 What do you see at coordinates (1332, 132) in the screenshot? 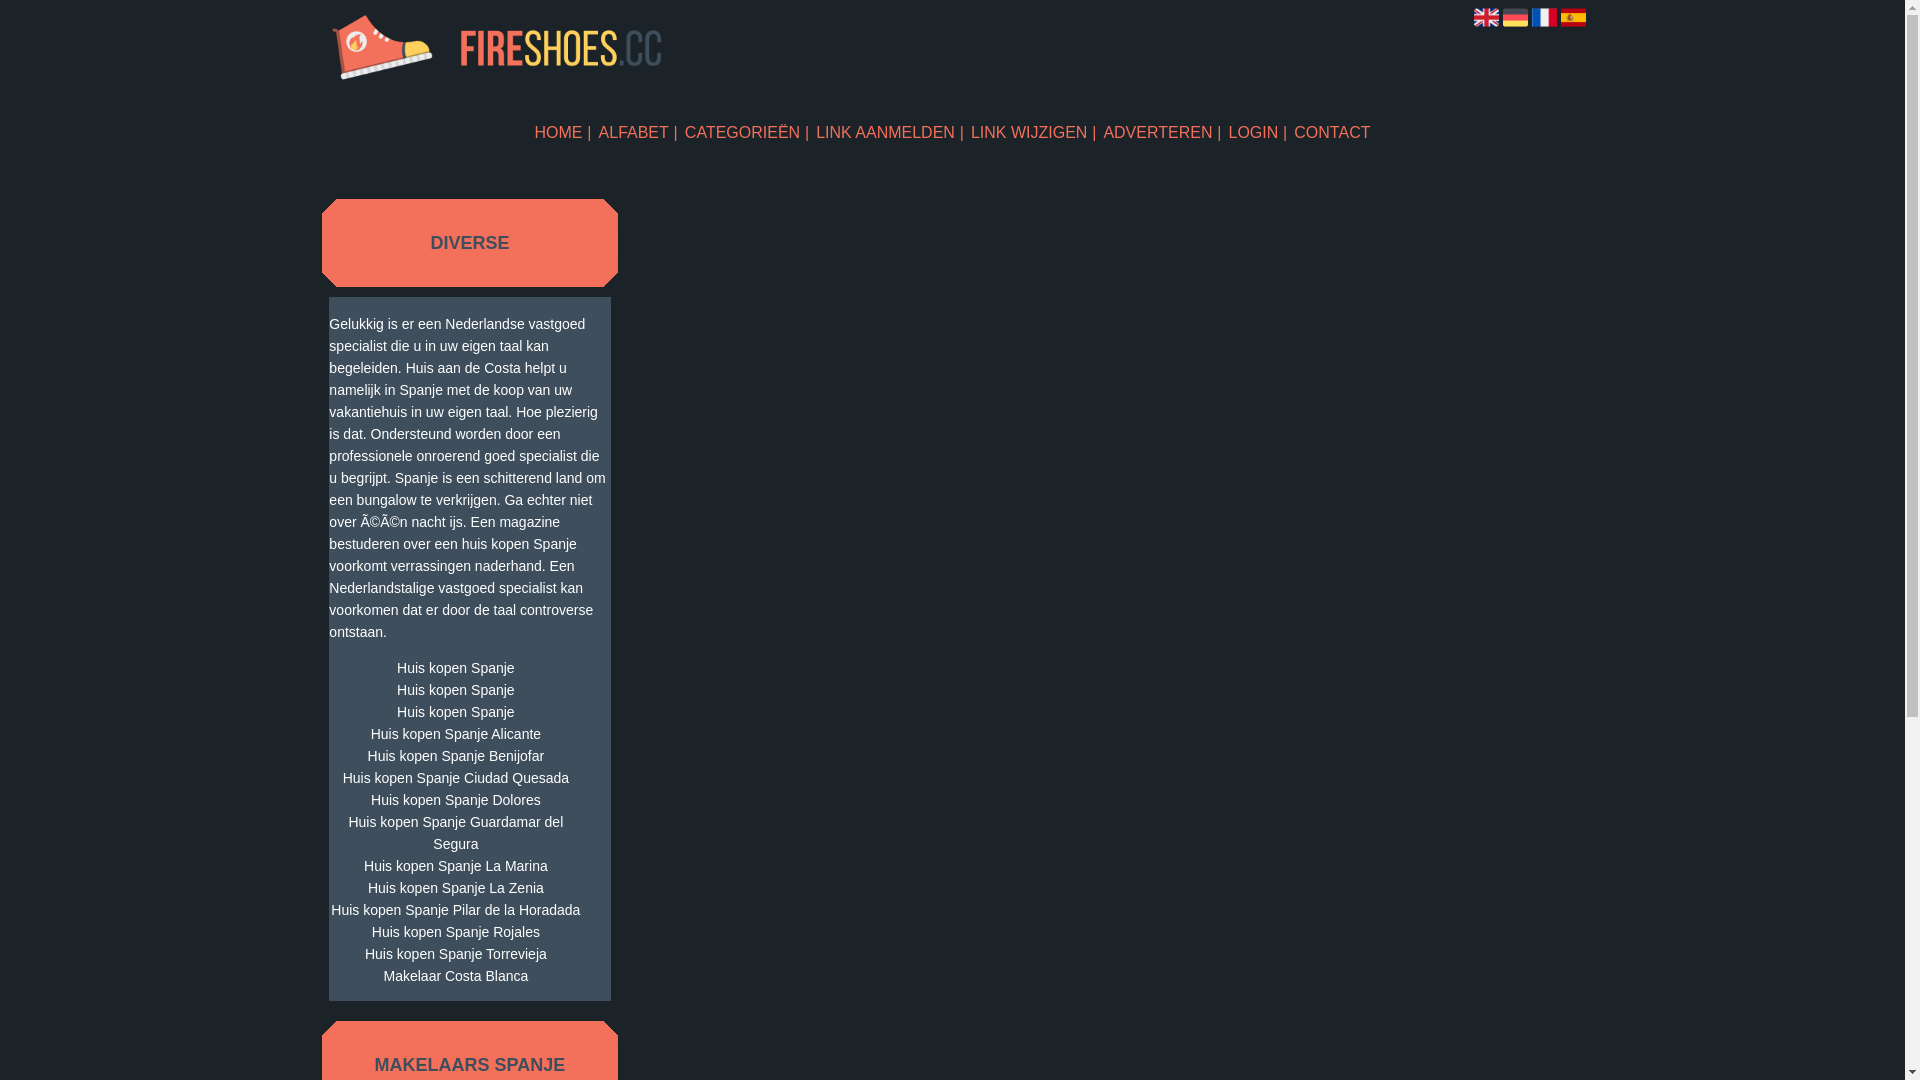
I see `CONTACT` at bounding box center [1332, 132].